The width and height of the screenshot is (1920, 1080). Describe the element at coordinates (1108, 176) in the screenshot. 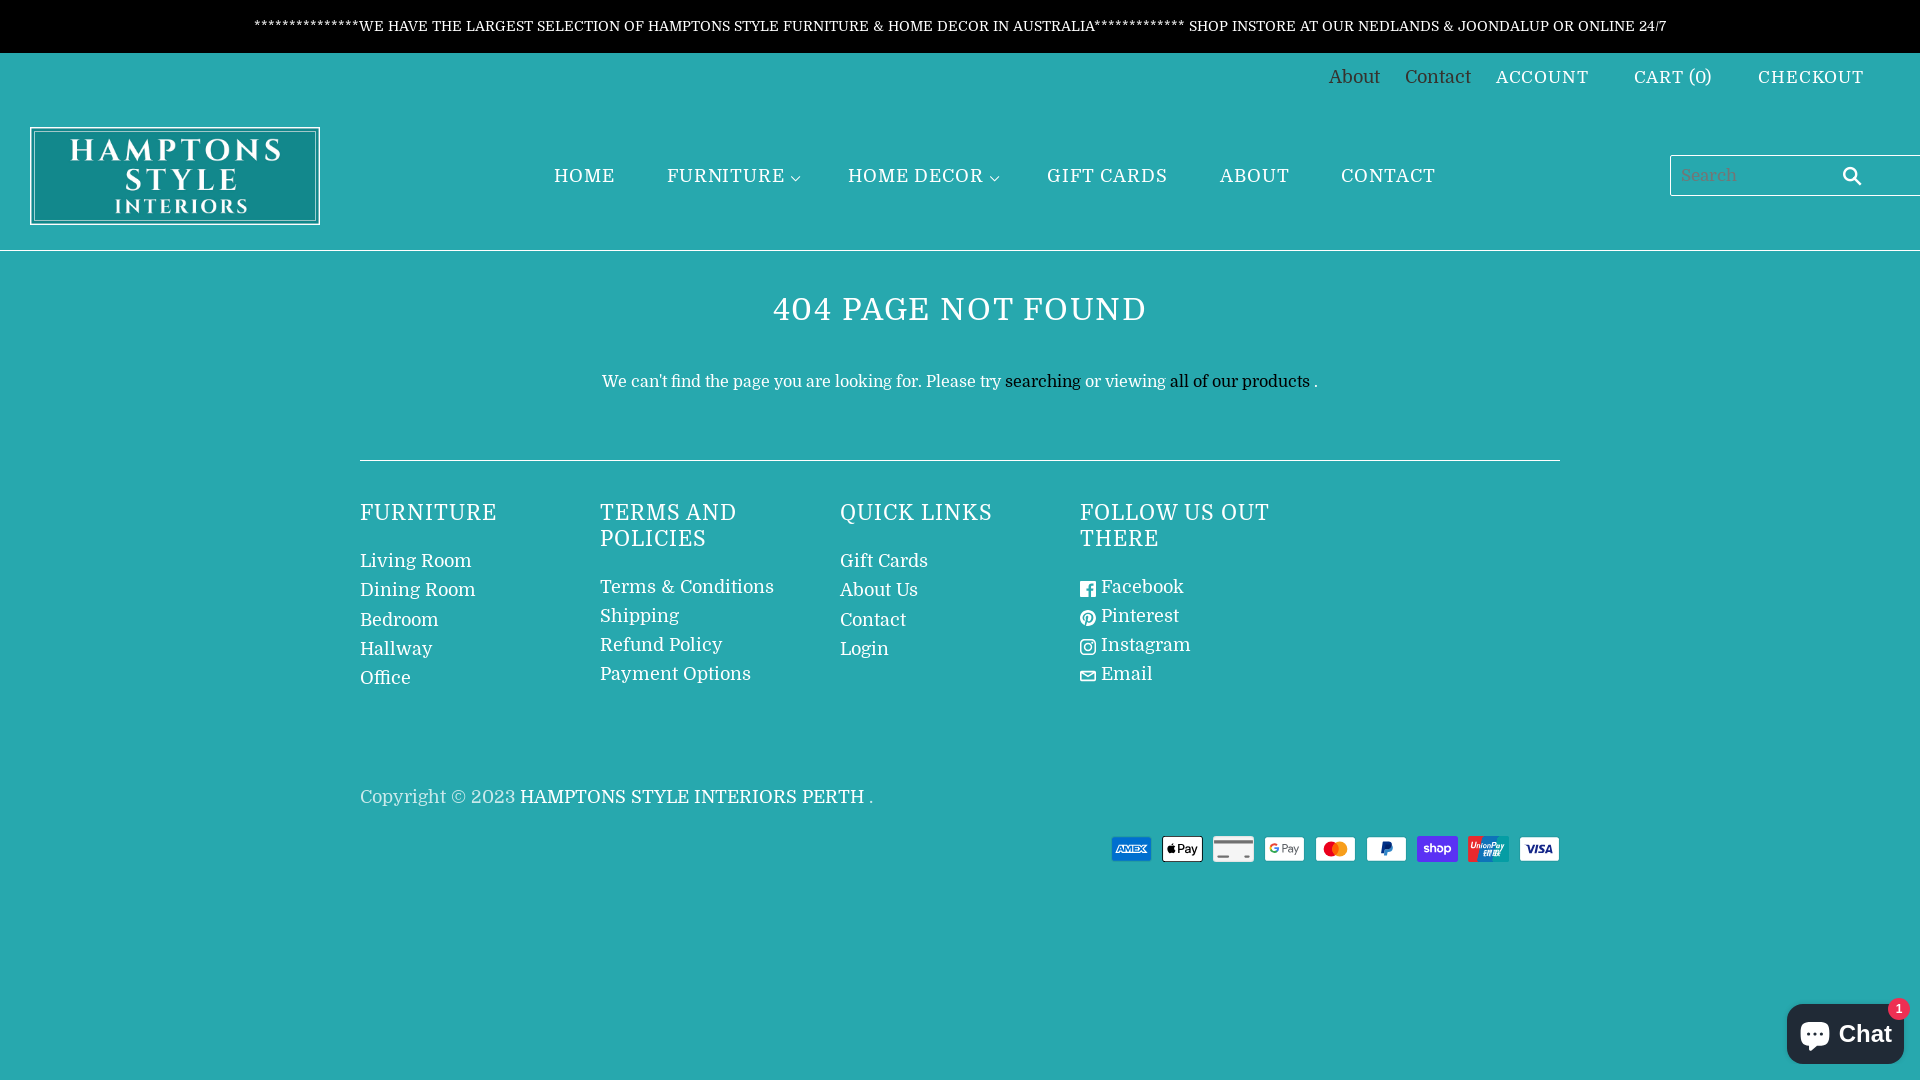

I see `GIFT CARDS` at that location.